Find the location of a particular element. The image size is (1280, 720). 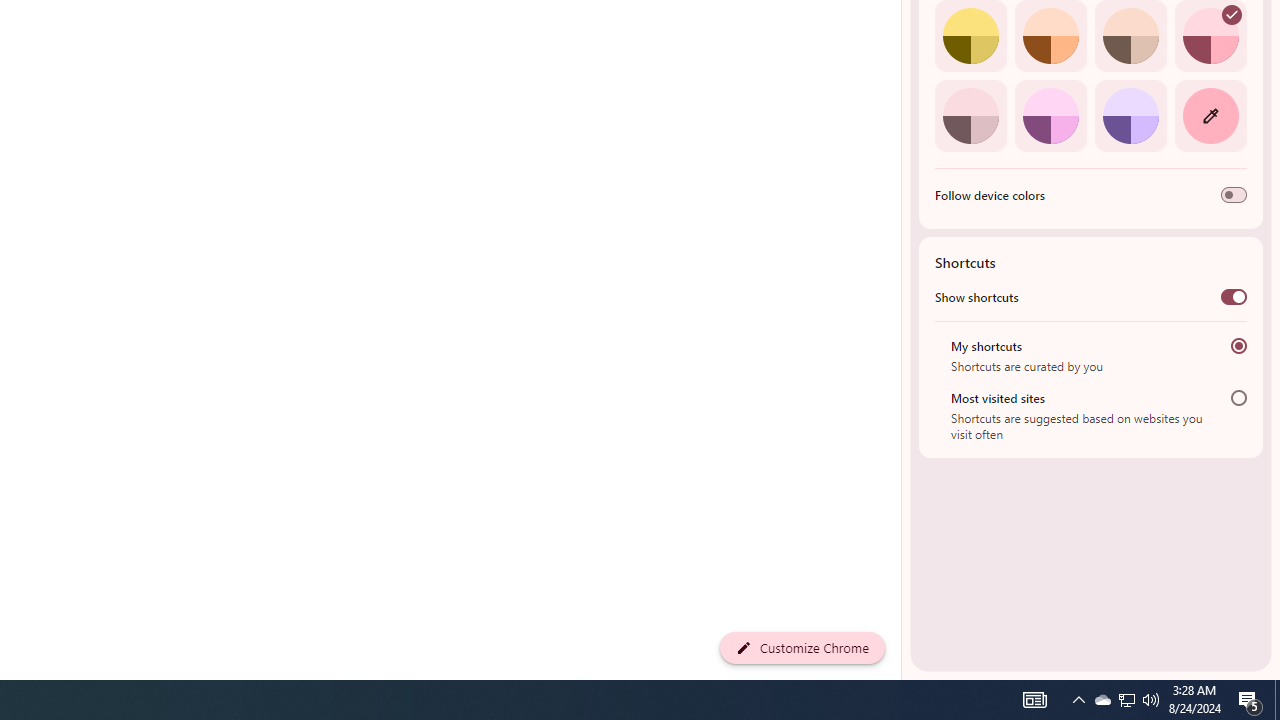

Citron is located at coordinates (970, 36).